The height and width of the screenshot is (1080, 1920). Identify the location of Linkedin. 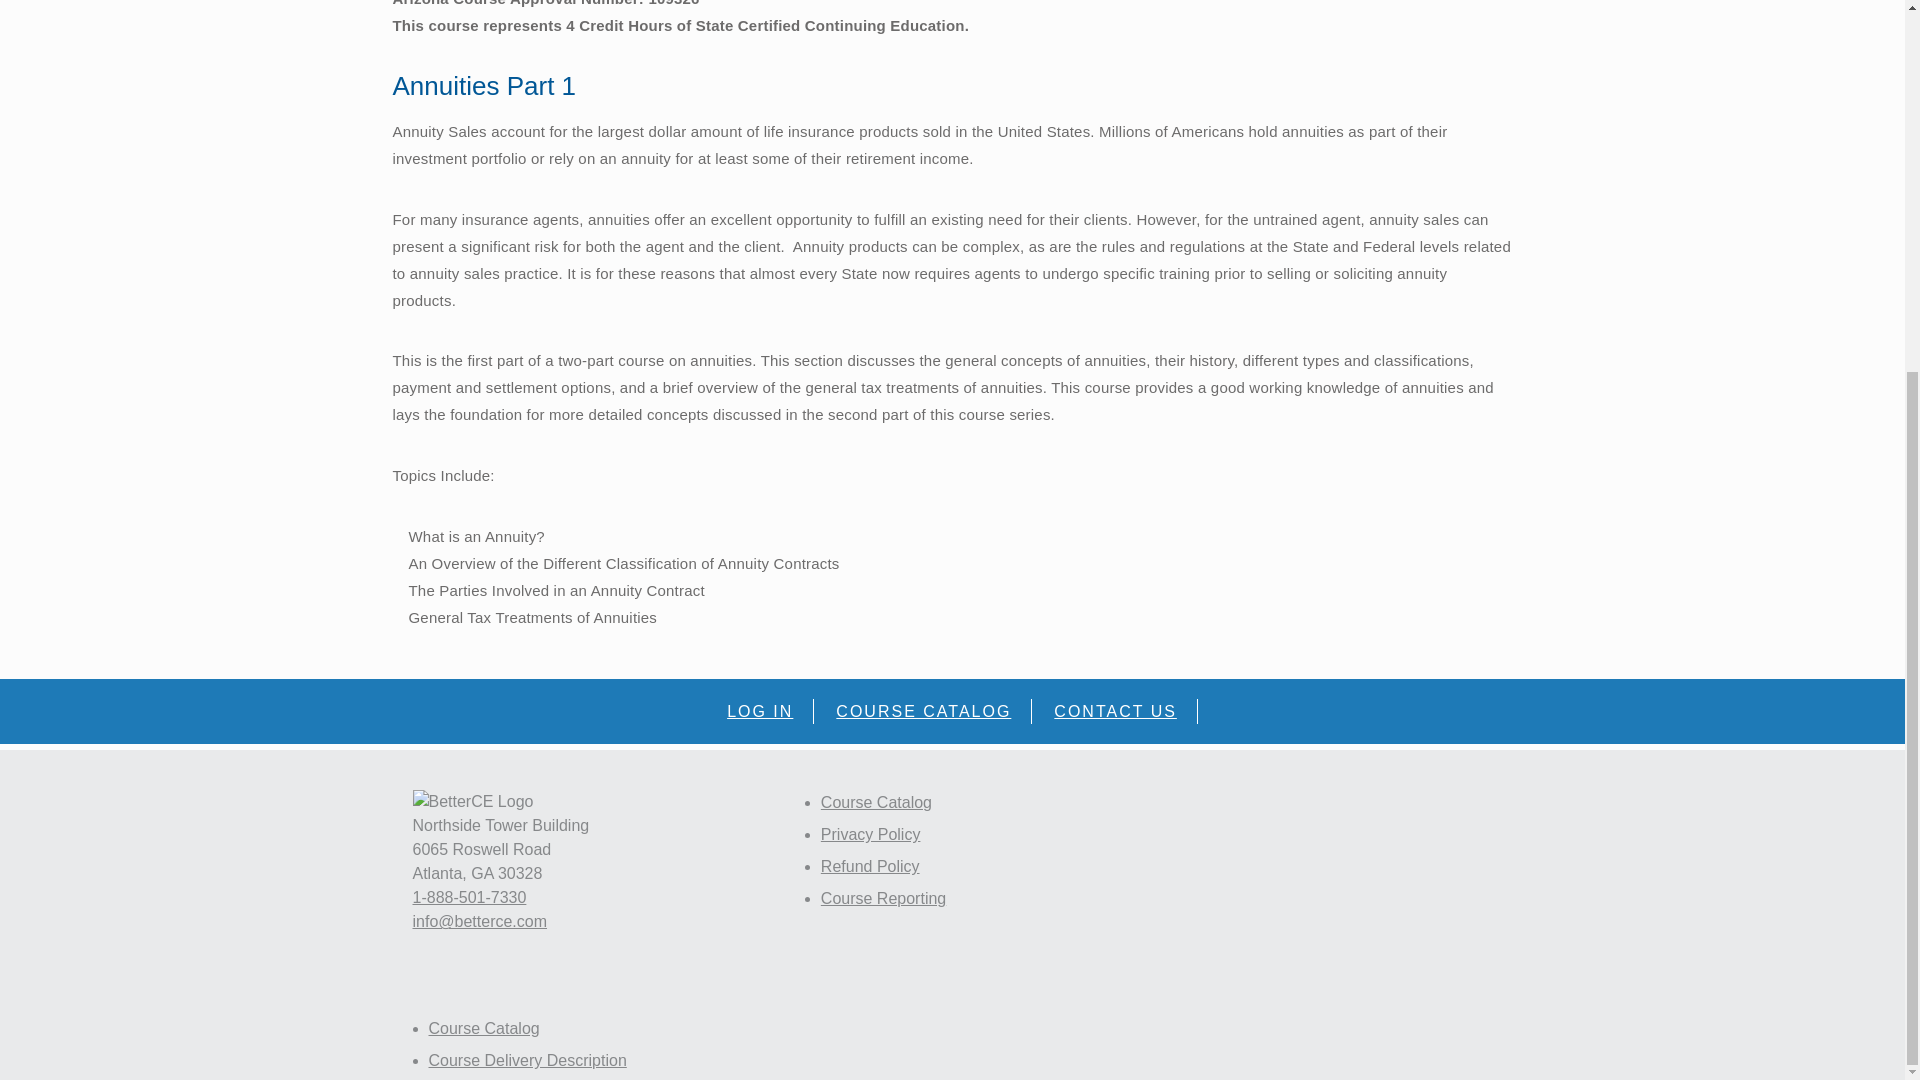
(424, 992).